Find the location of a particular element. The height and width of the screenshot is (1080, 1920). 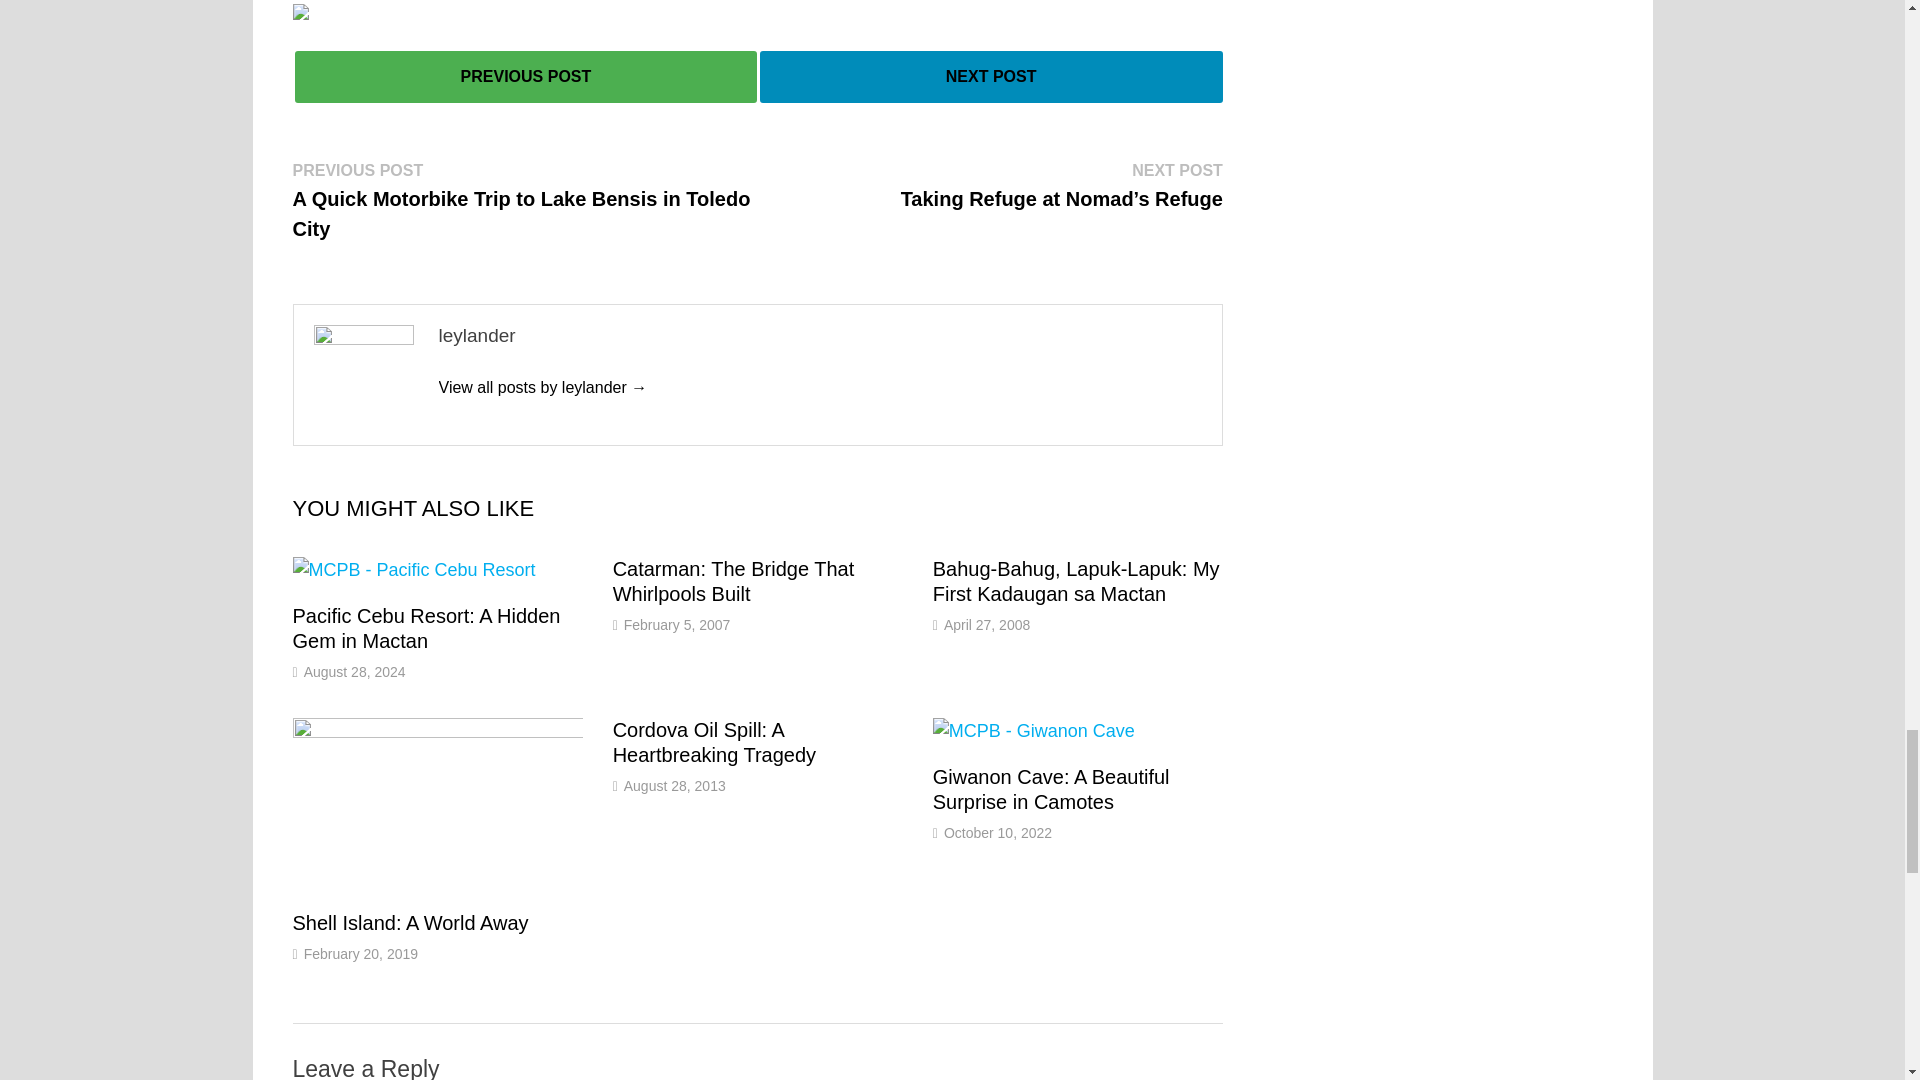

Shell Island: A World Away is located at coordinates (410, 922).